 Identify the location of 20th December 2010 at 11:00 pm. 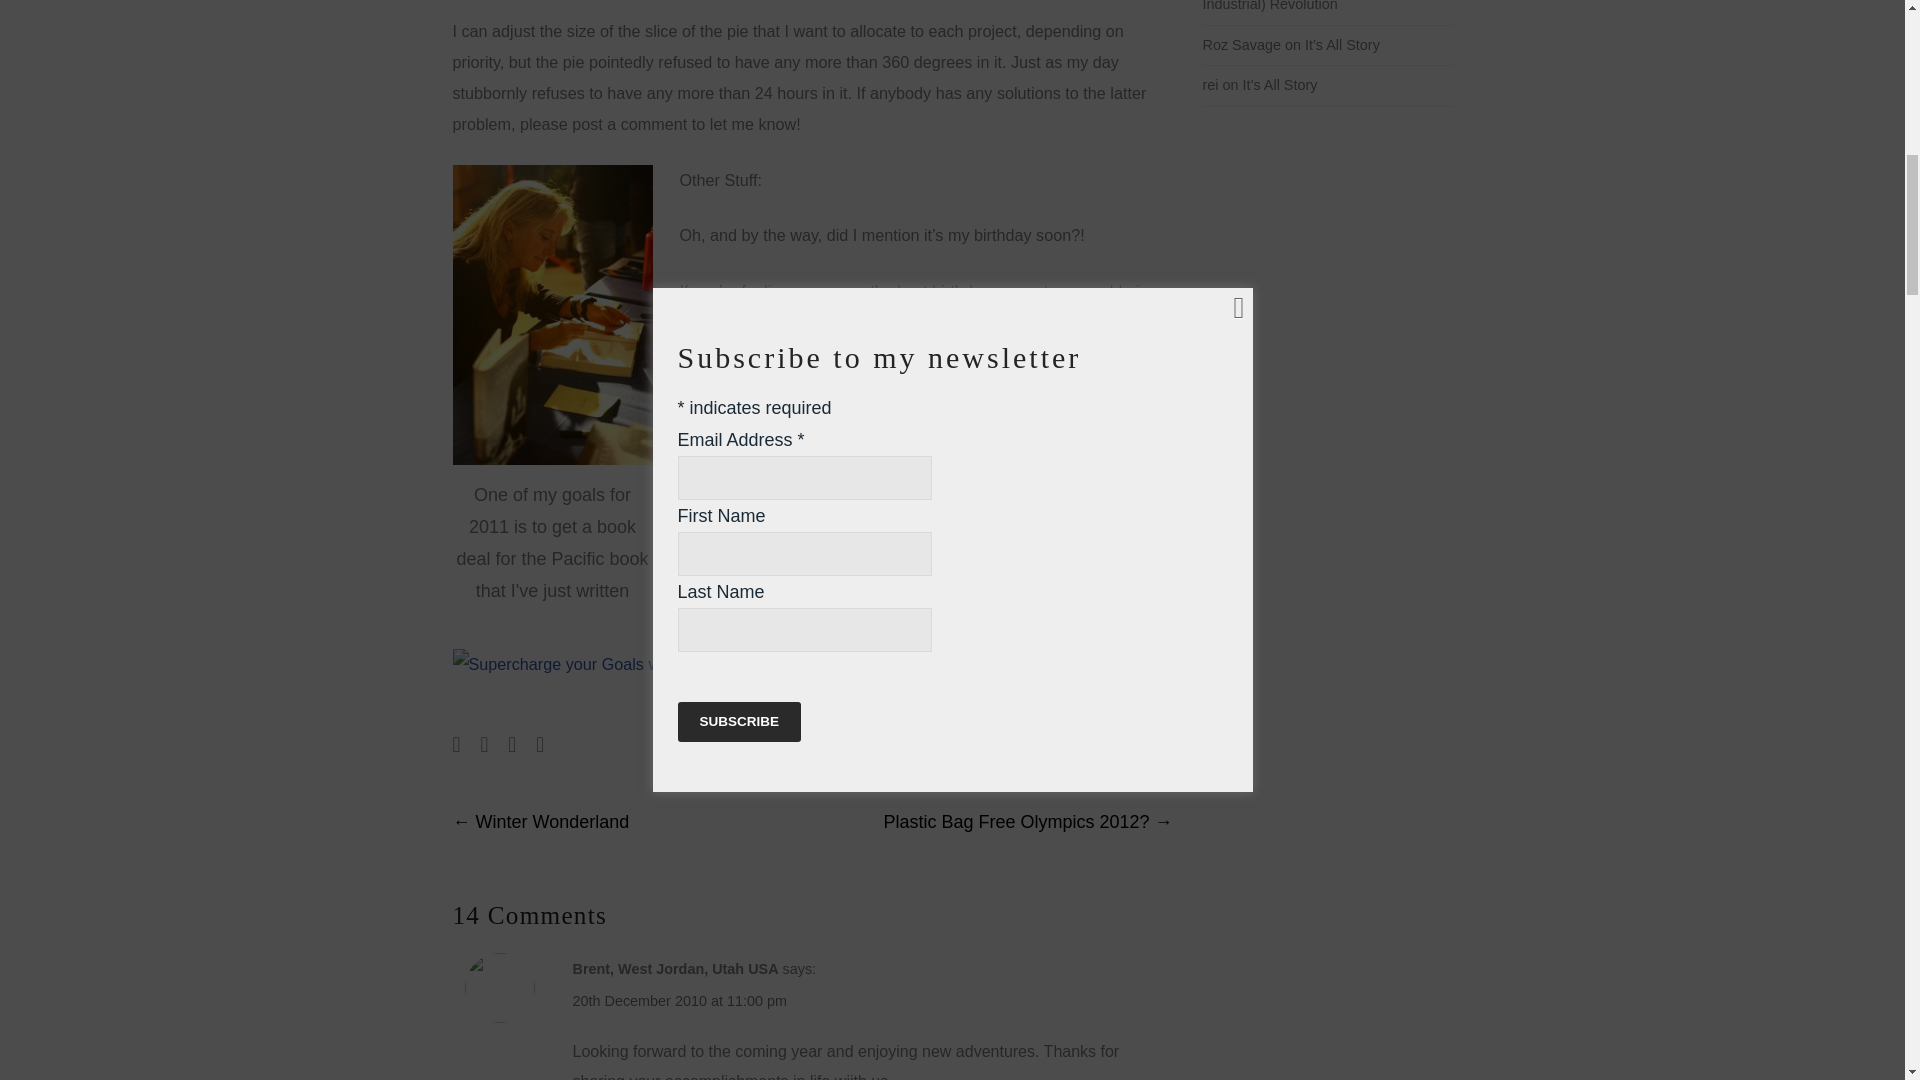
(678, 1000).